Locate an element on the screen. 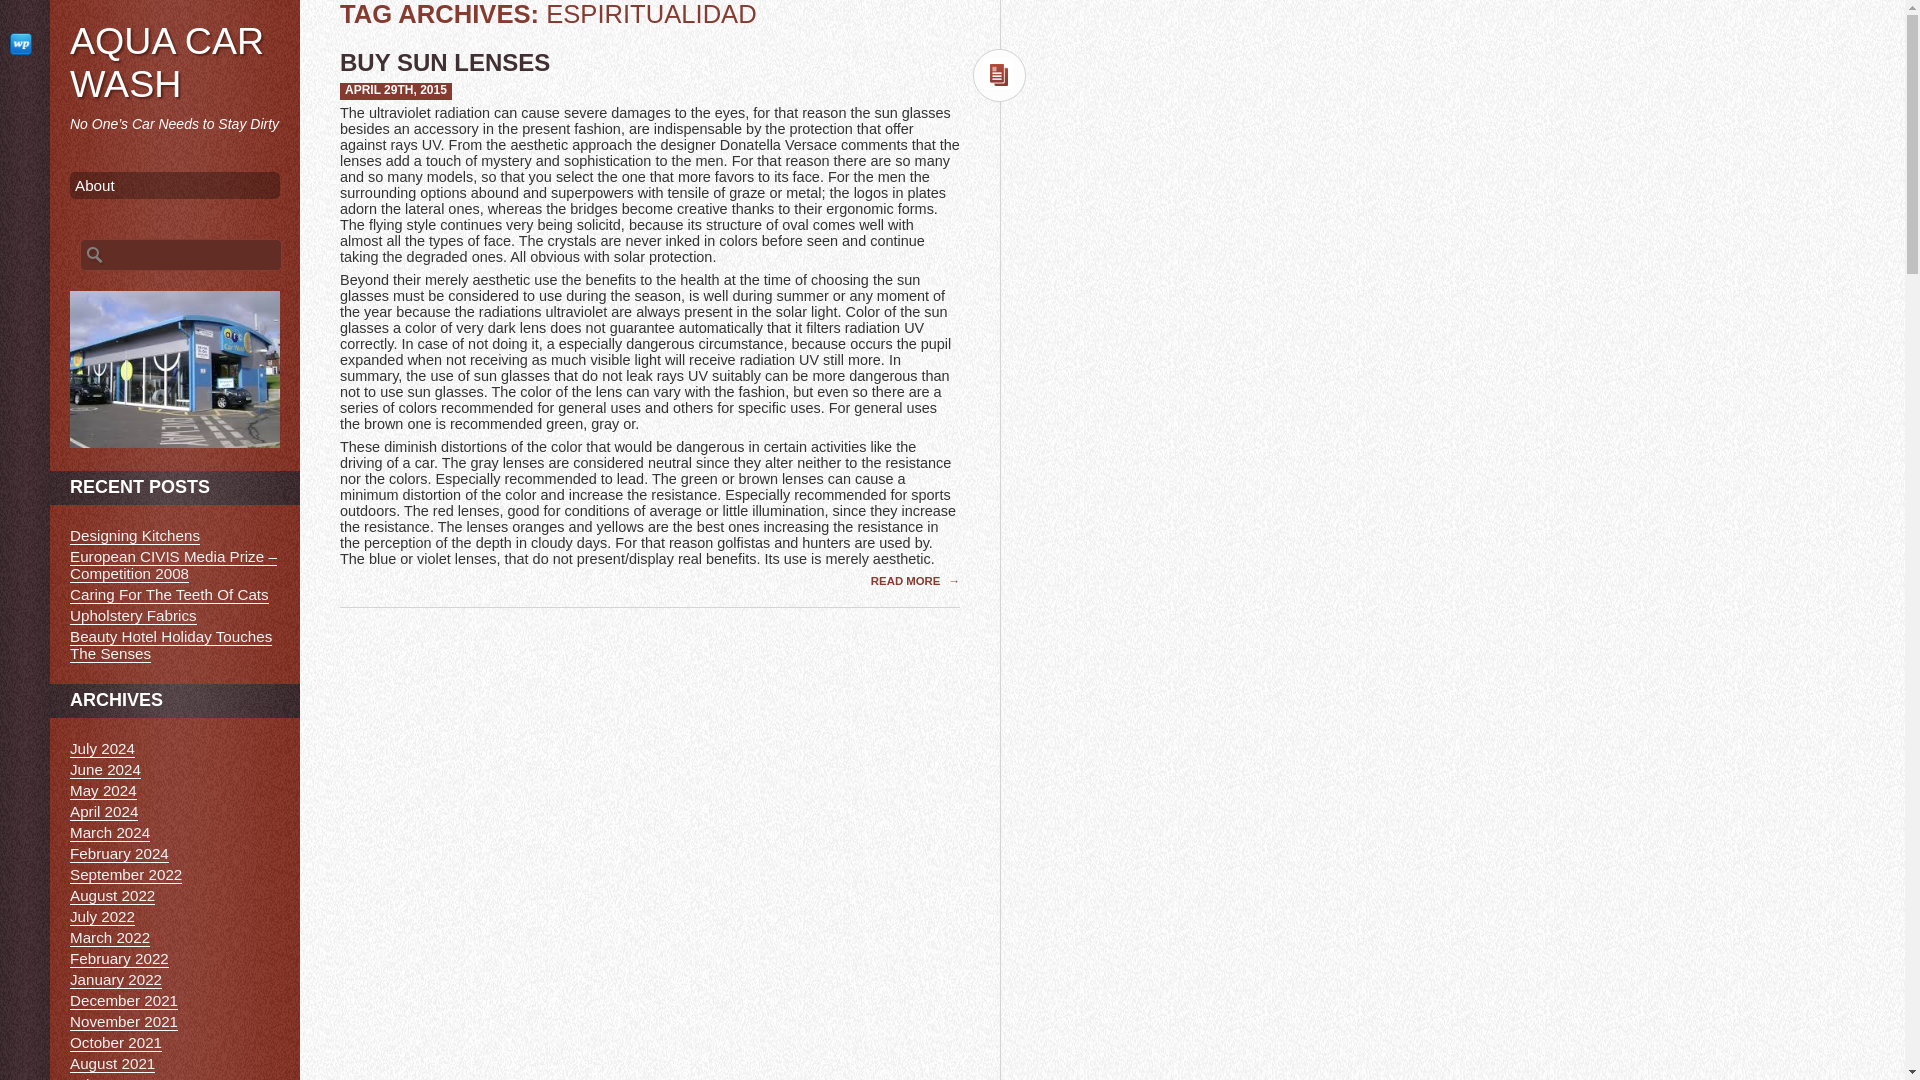  March 2024 is located at coordinates (109, 833).